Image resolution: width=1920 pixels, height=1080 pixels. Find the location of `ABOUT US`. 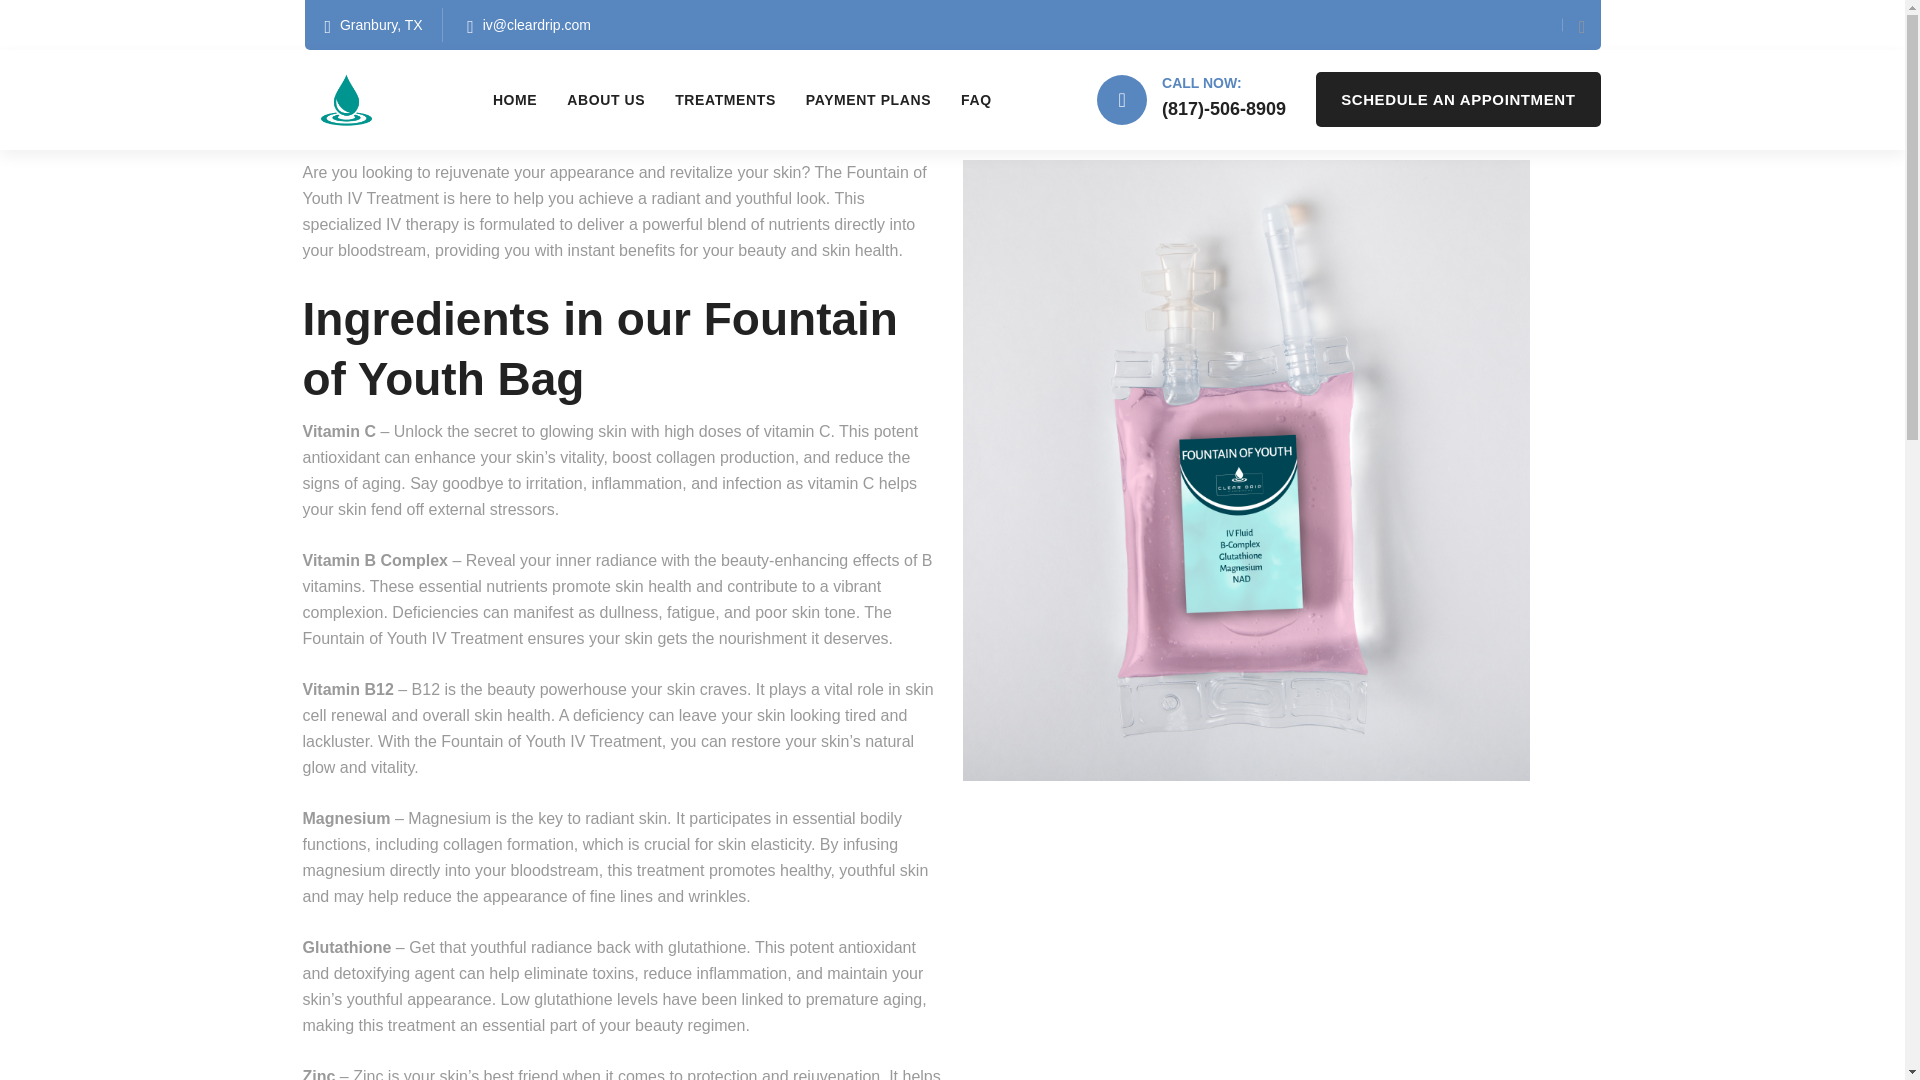

ABOUT US is located at coordinates (606, 99).